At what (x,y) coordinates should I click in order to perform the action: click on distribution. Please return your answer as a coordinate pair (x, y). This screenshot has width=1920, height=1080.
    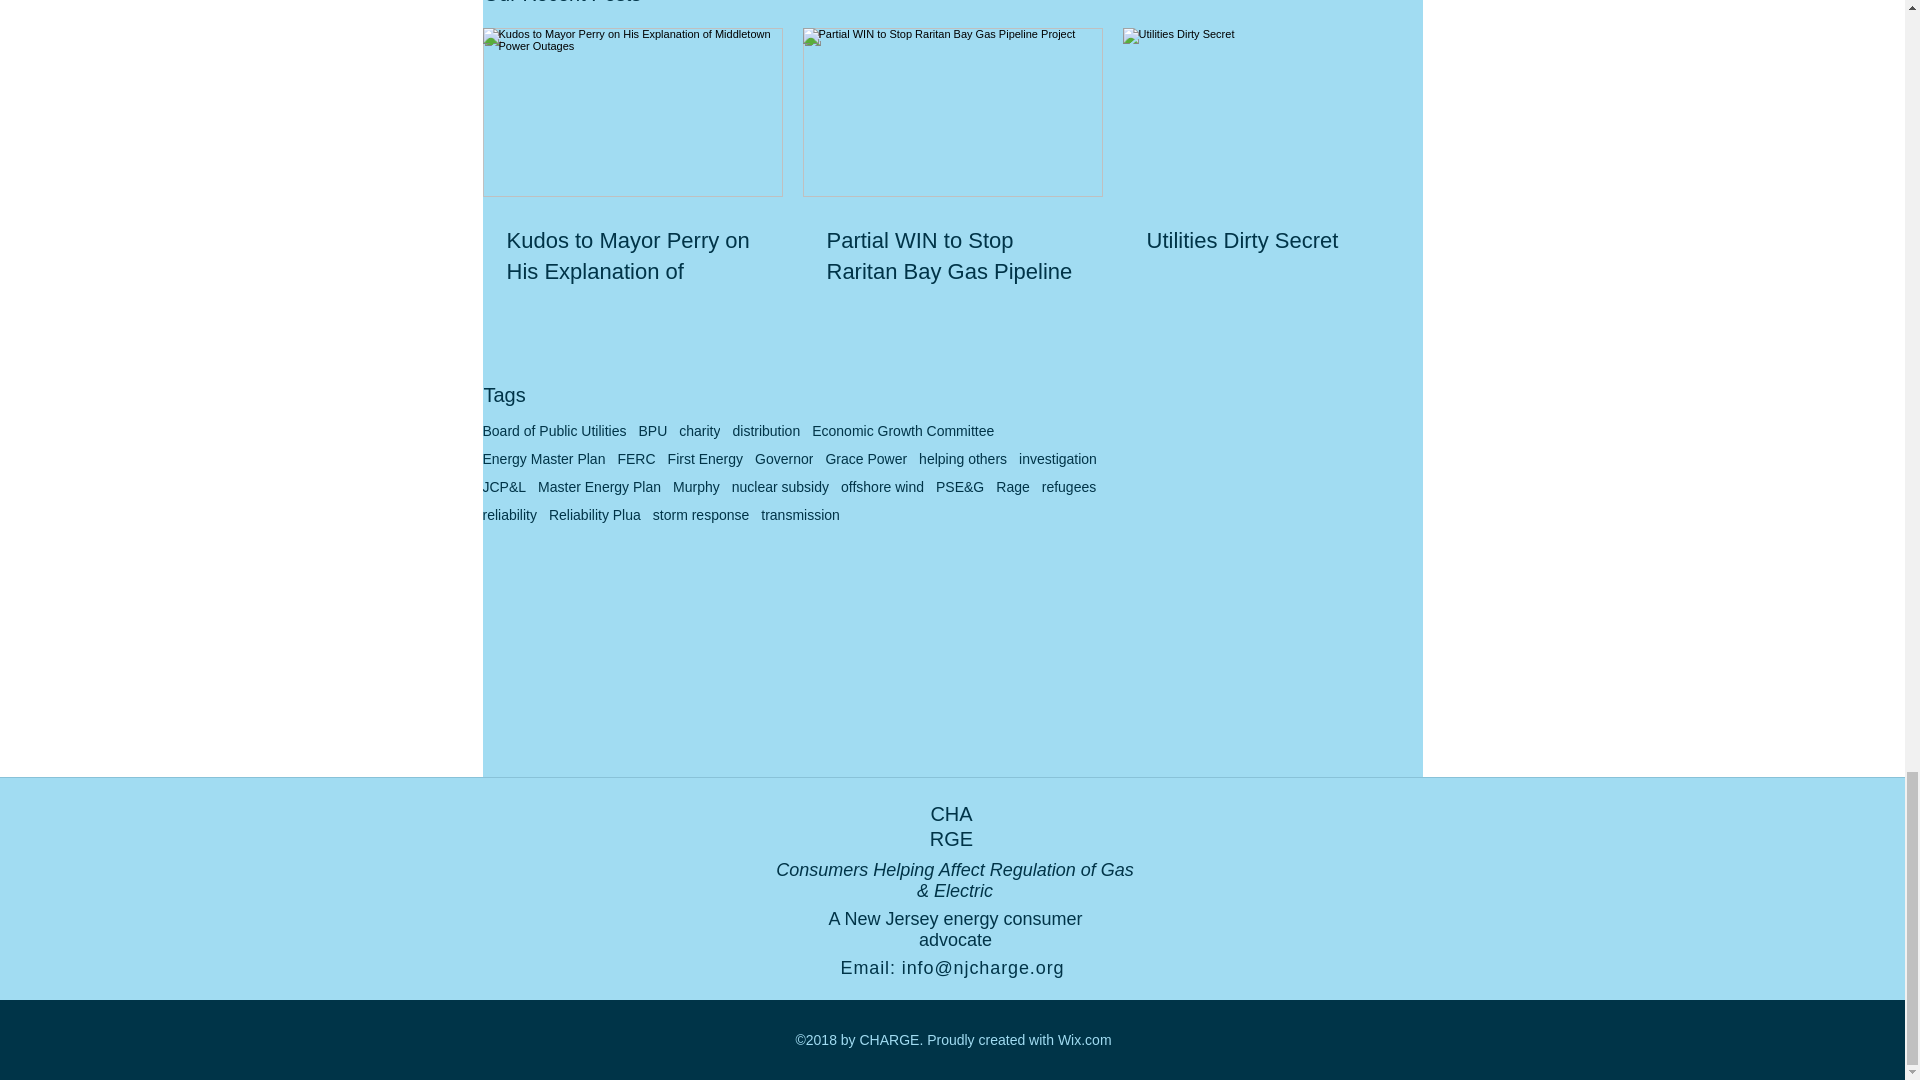
    Looking at the image, I should click on (766, 430).